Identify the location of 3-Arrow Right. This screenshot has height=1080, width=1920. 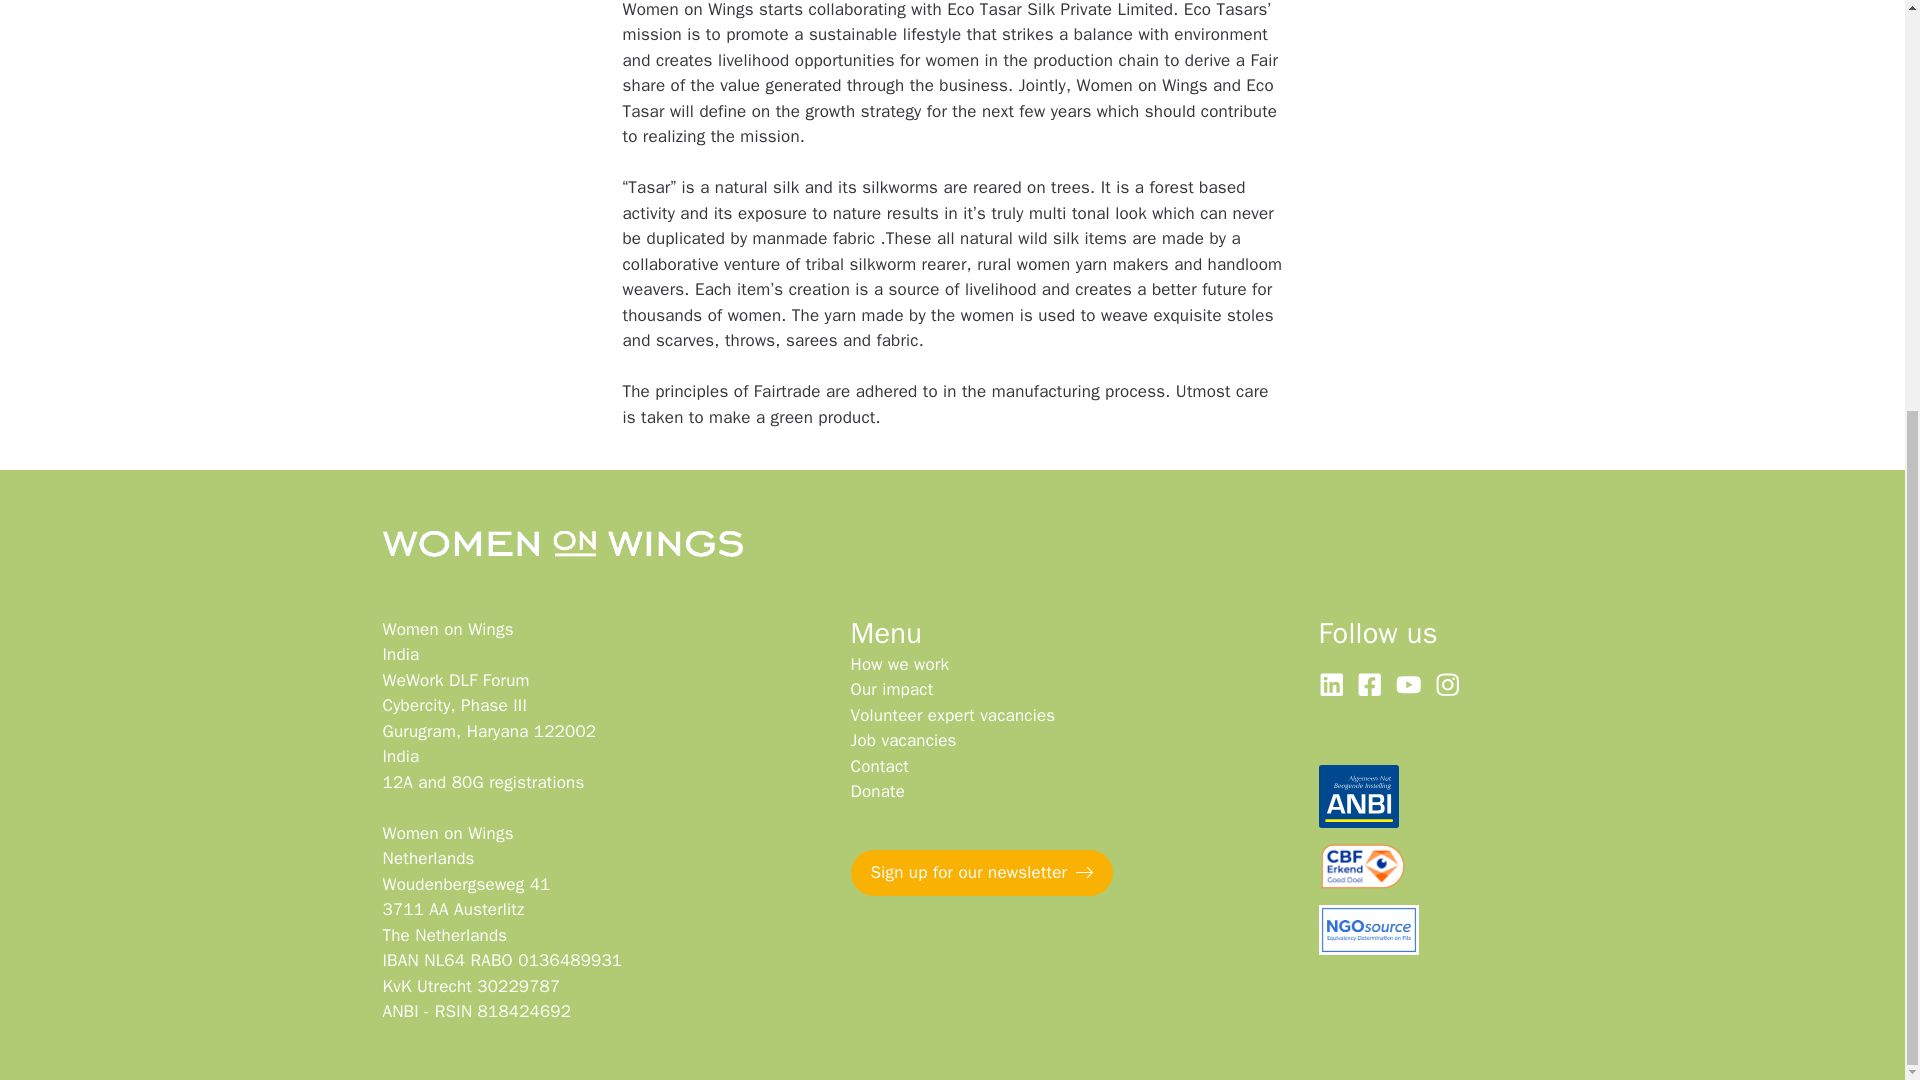
(1084, 872).